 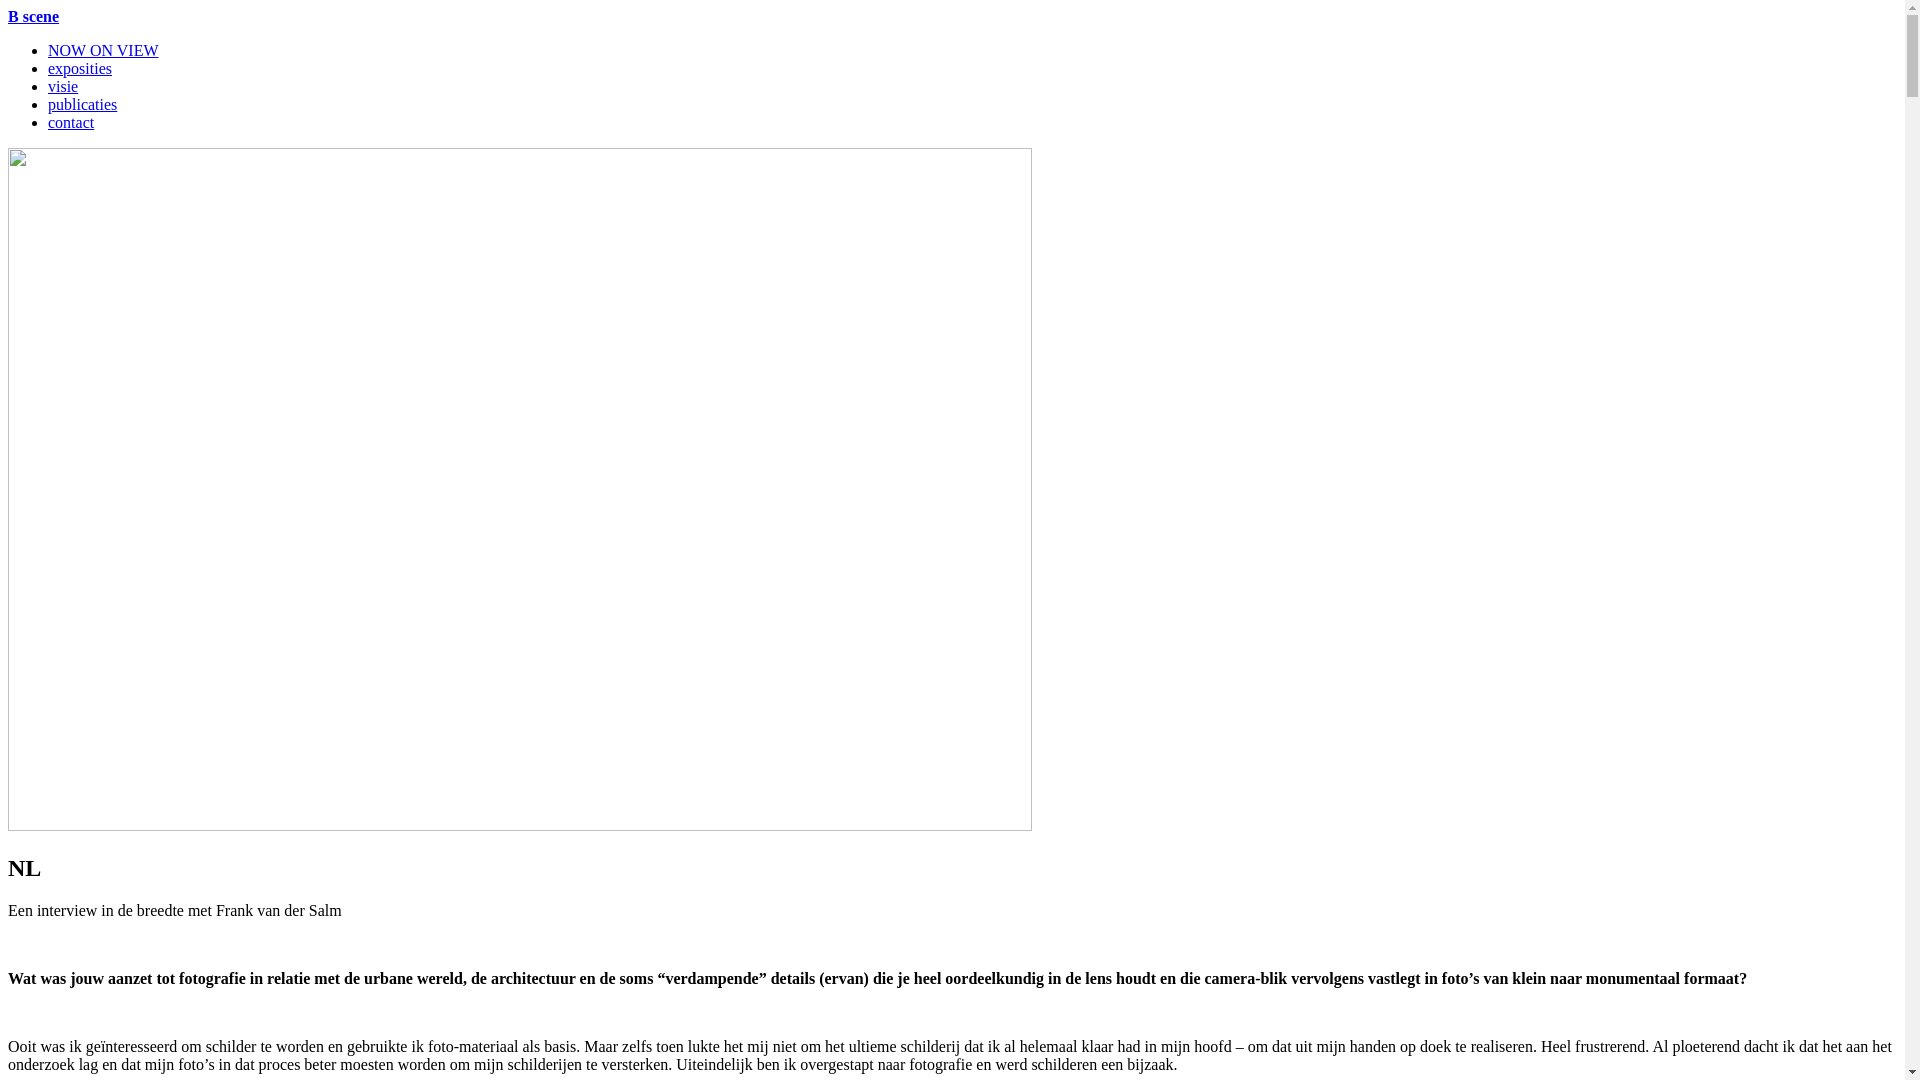 I want to click on contact, so click(x=71, y=122).